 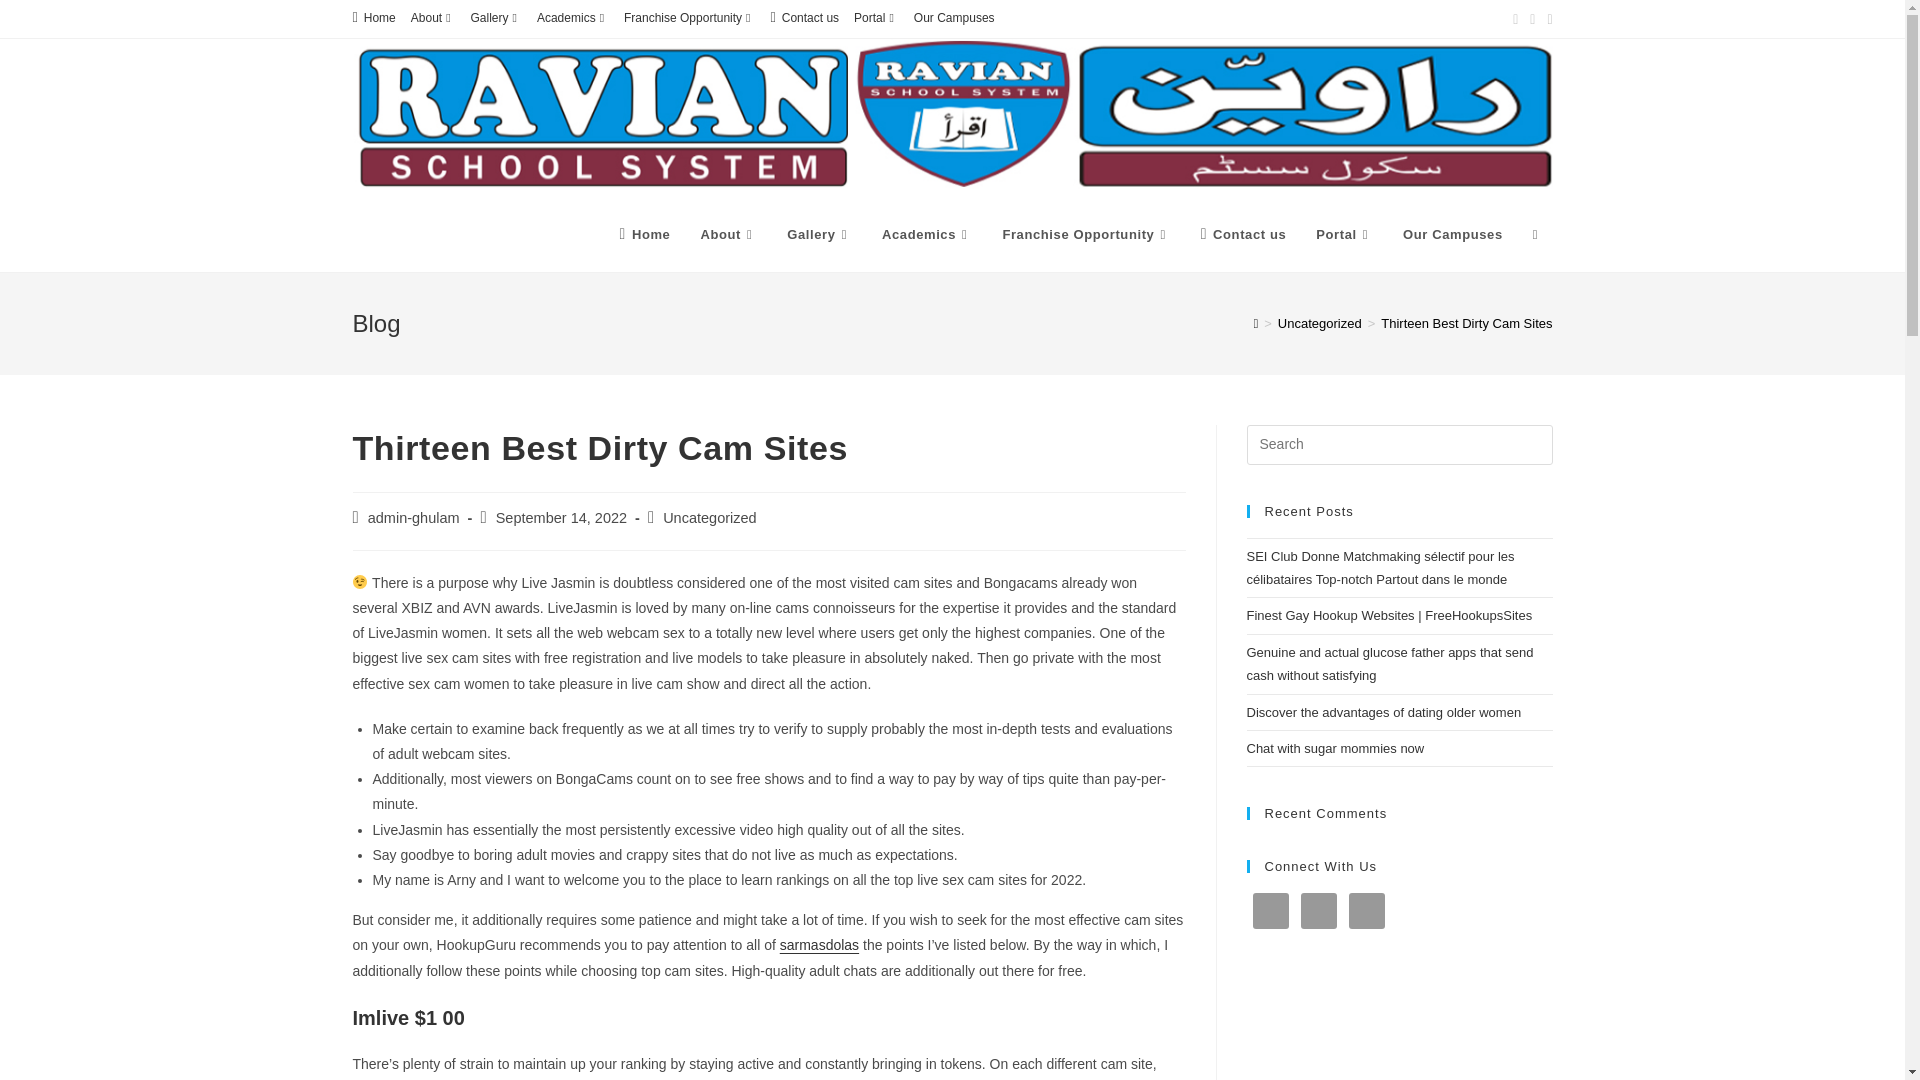 What do you see at coordinates (433, 18) in the screenshot?
I see `About` at bounding box center [433, 18].